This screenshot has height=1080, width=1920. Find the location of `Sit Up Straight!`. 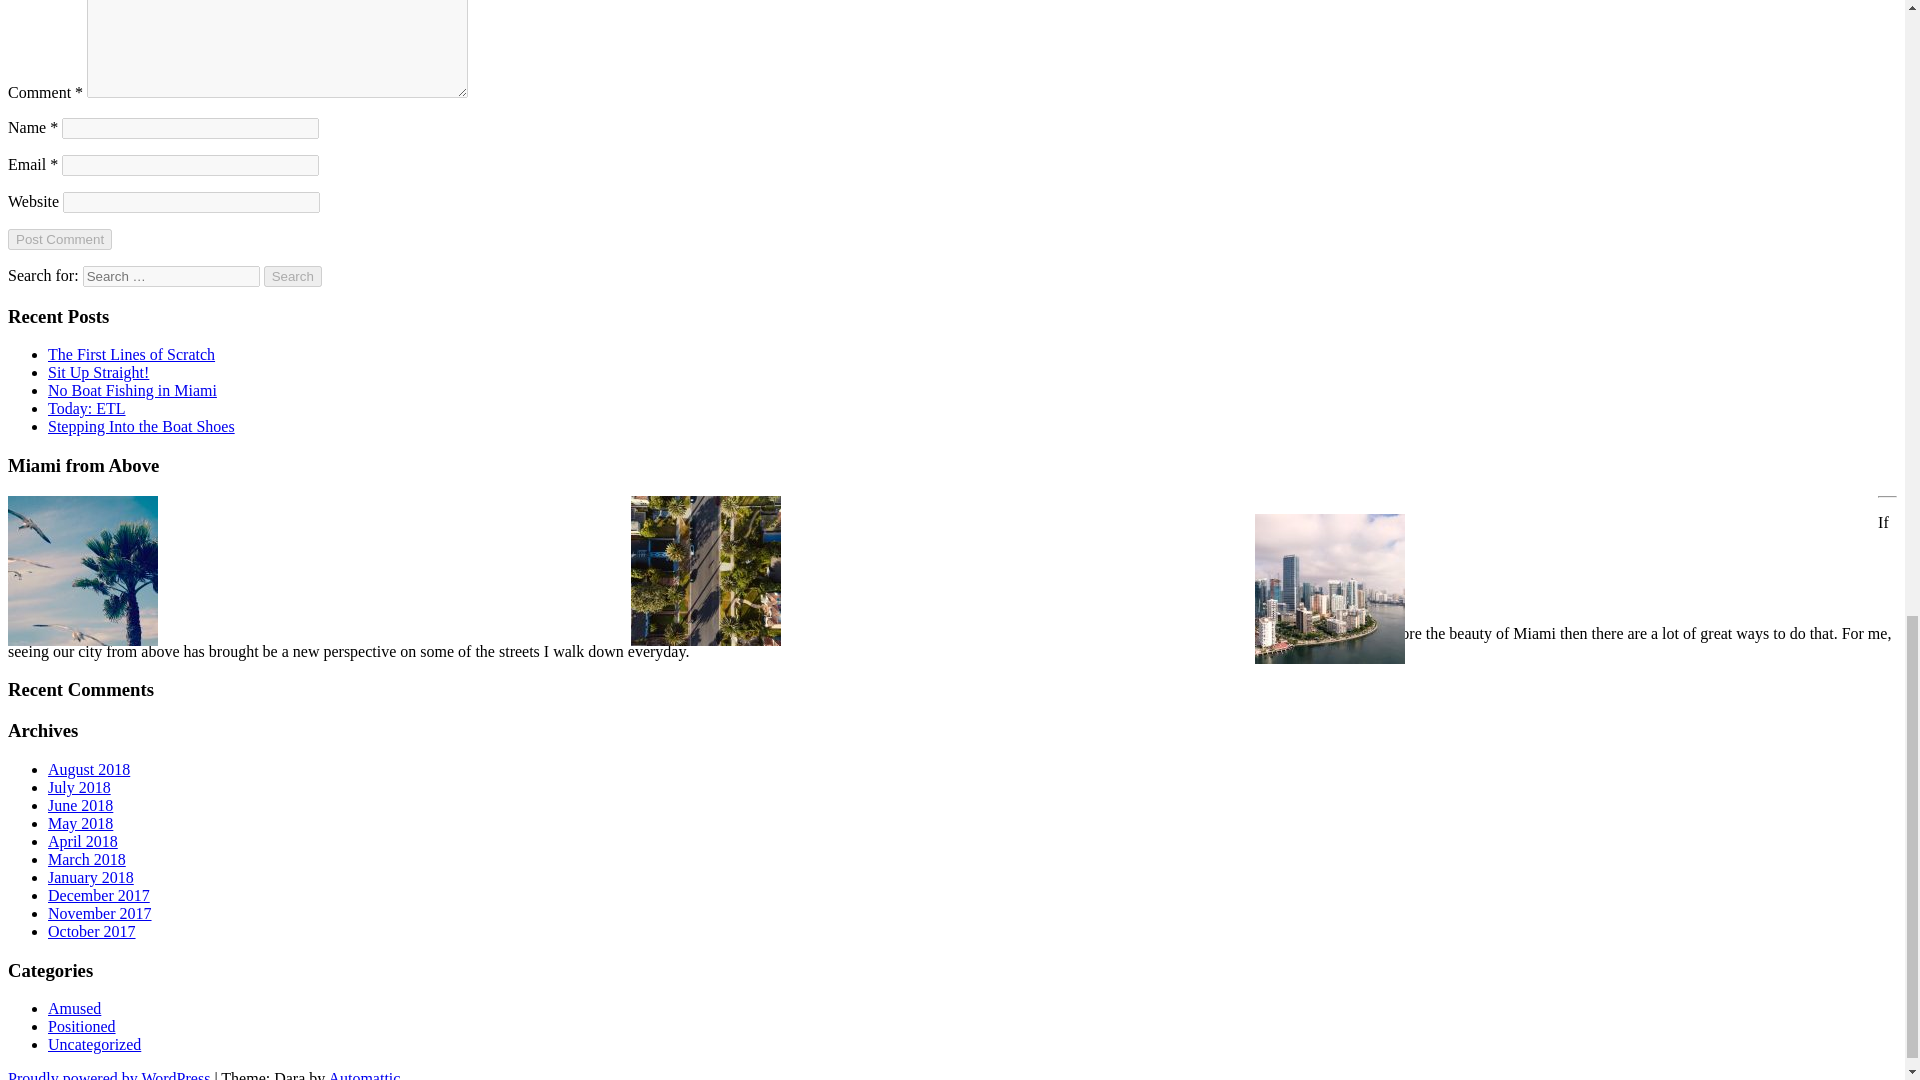

Sit Up Straight! is located at coordinates (98, 372).